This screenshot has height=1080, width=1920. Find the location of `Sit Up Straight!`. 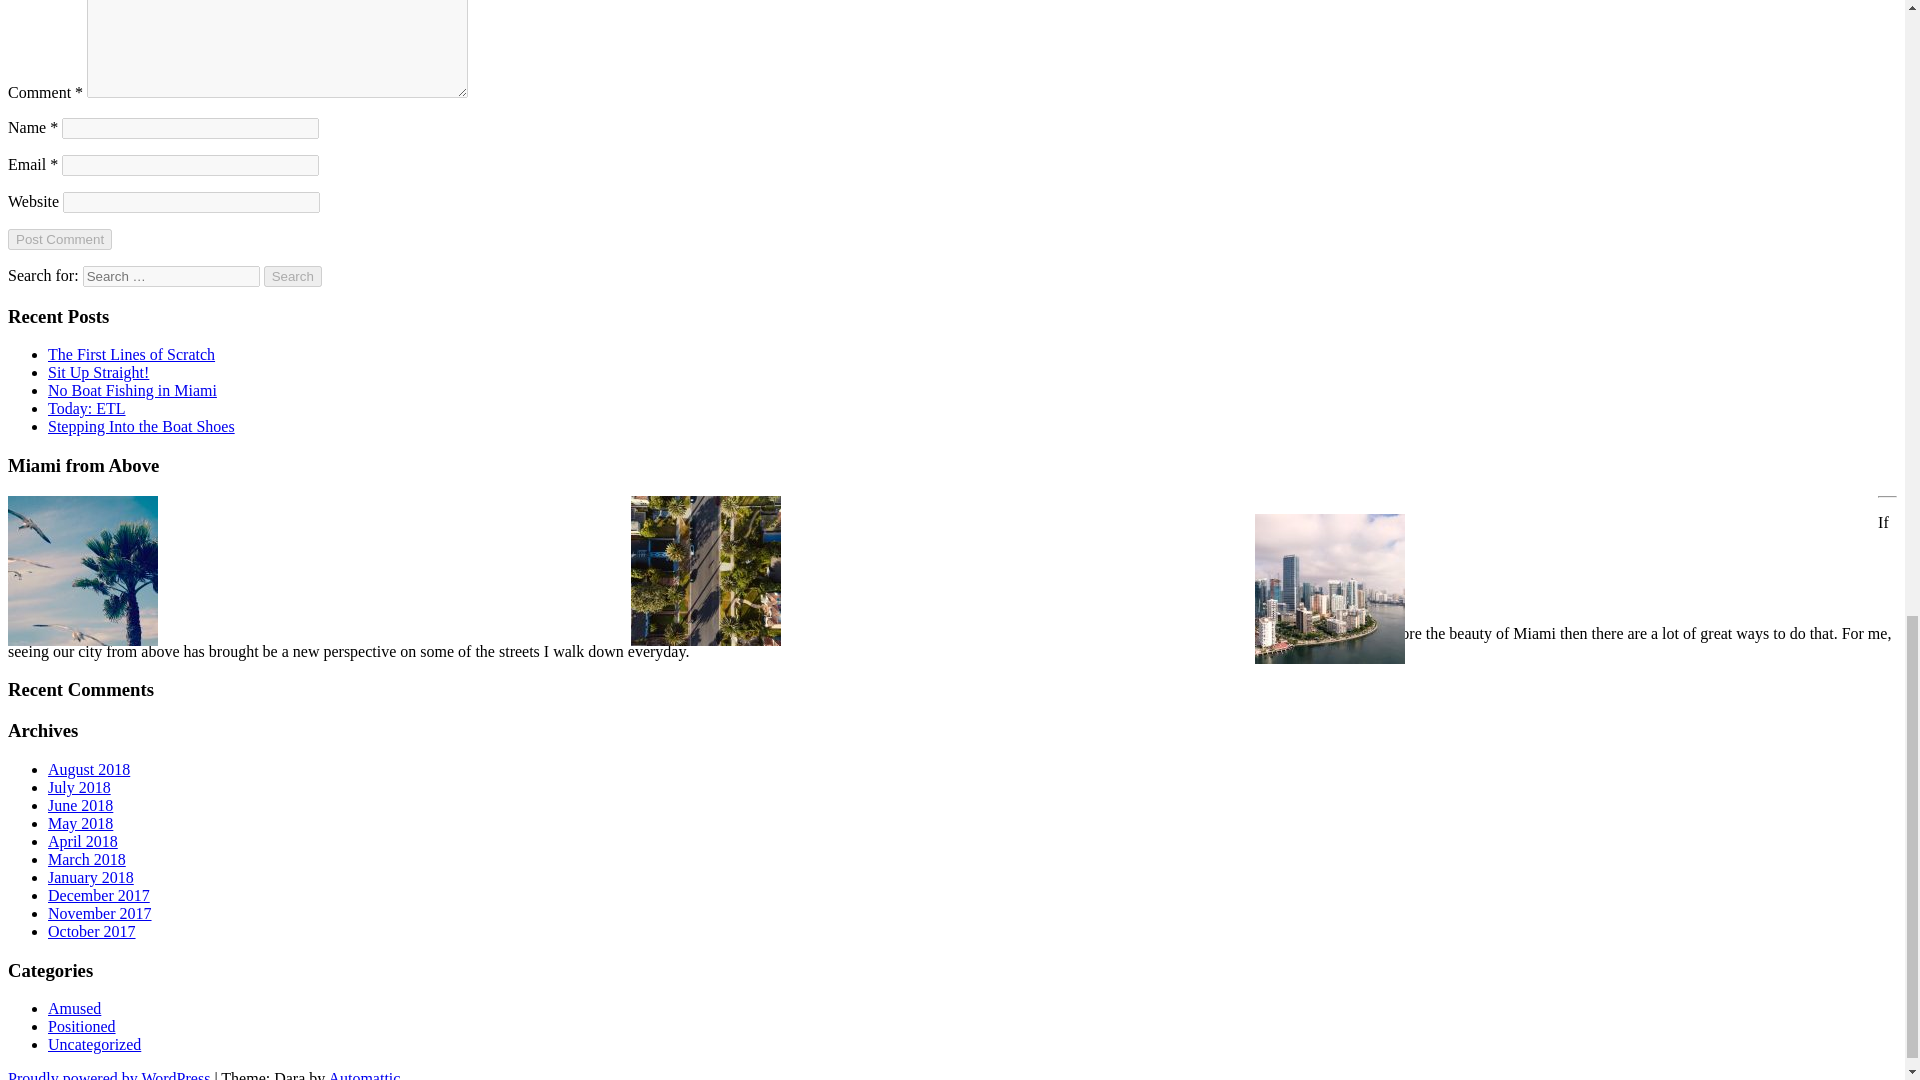

Sit Up Straight! is located at coordinates (98, 372).